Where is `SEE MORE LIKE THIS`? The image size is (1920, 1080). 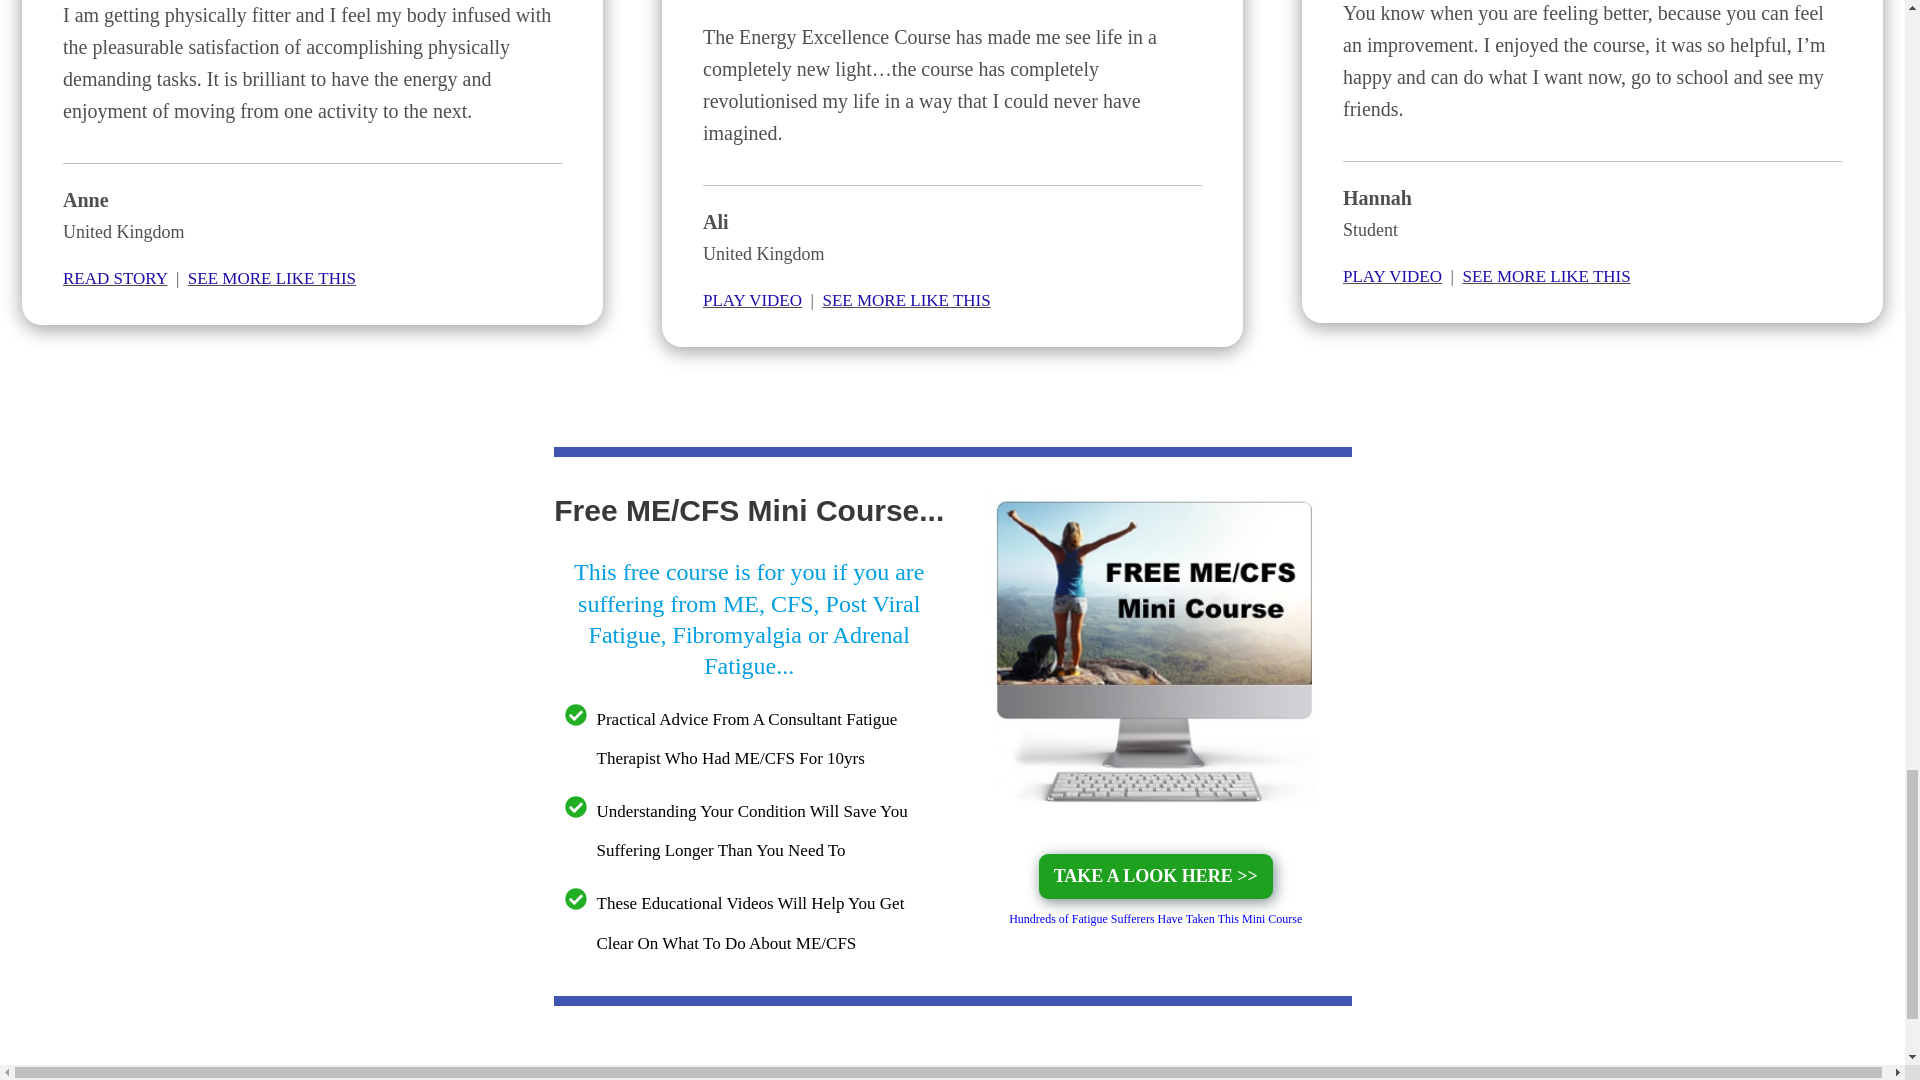
SEE MORE LIKE THIS is located at coordinates (272, 278).